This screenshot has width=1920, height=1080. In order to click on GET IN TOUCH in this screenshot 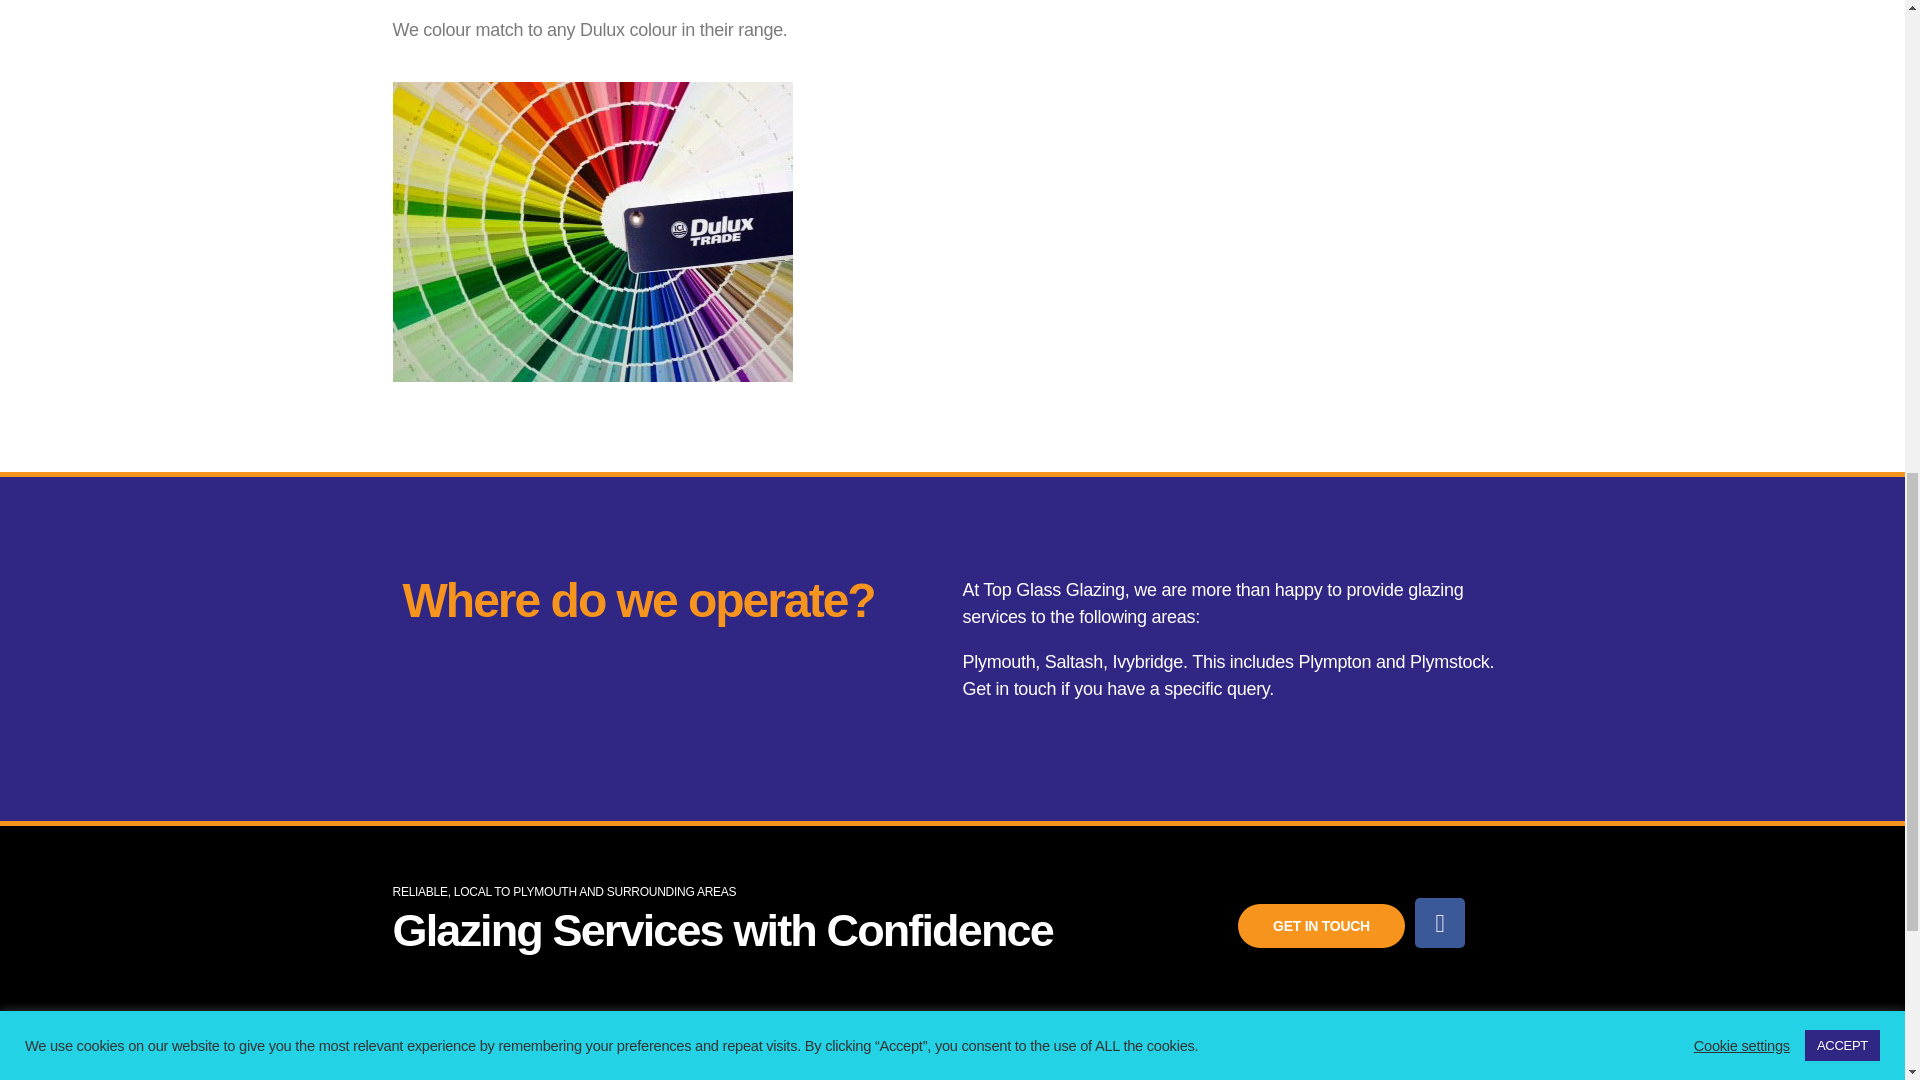, I will do `click(1322, 926)`.